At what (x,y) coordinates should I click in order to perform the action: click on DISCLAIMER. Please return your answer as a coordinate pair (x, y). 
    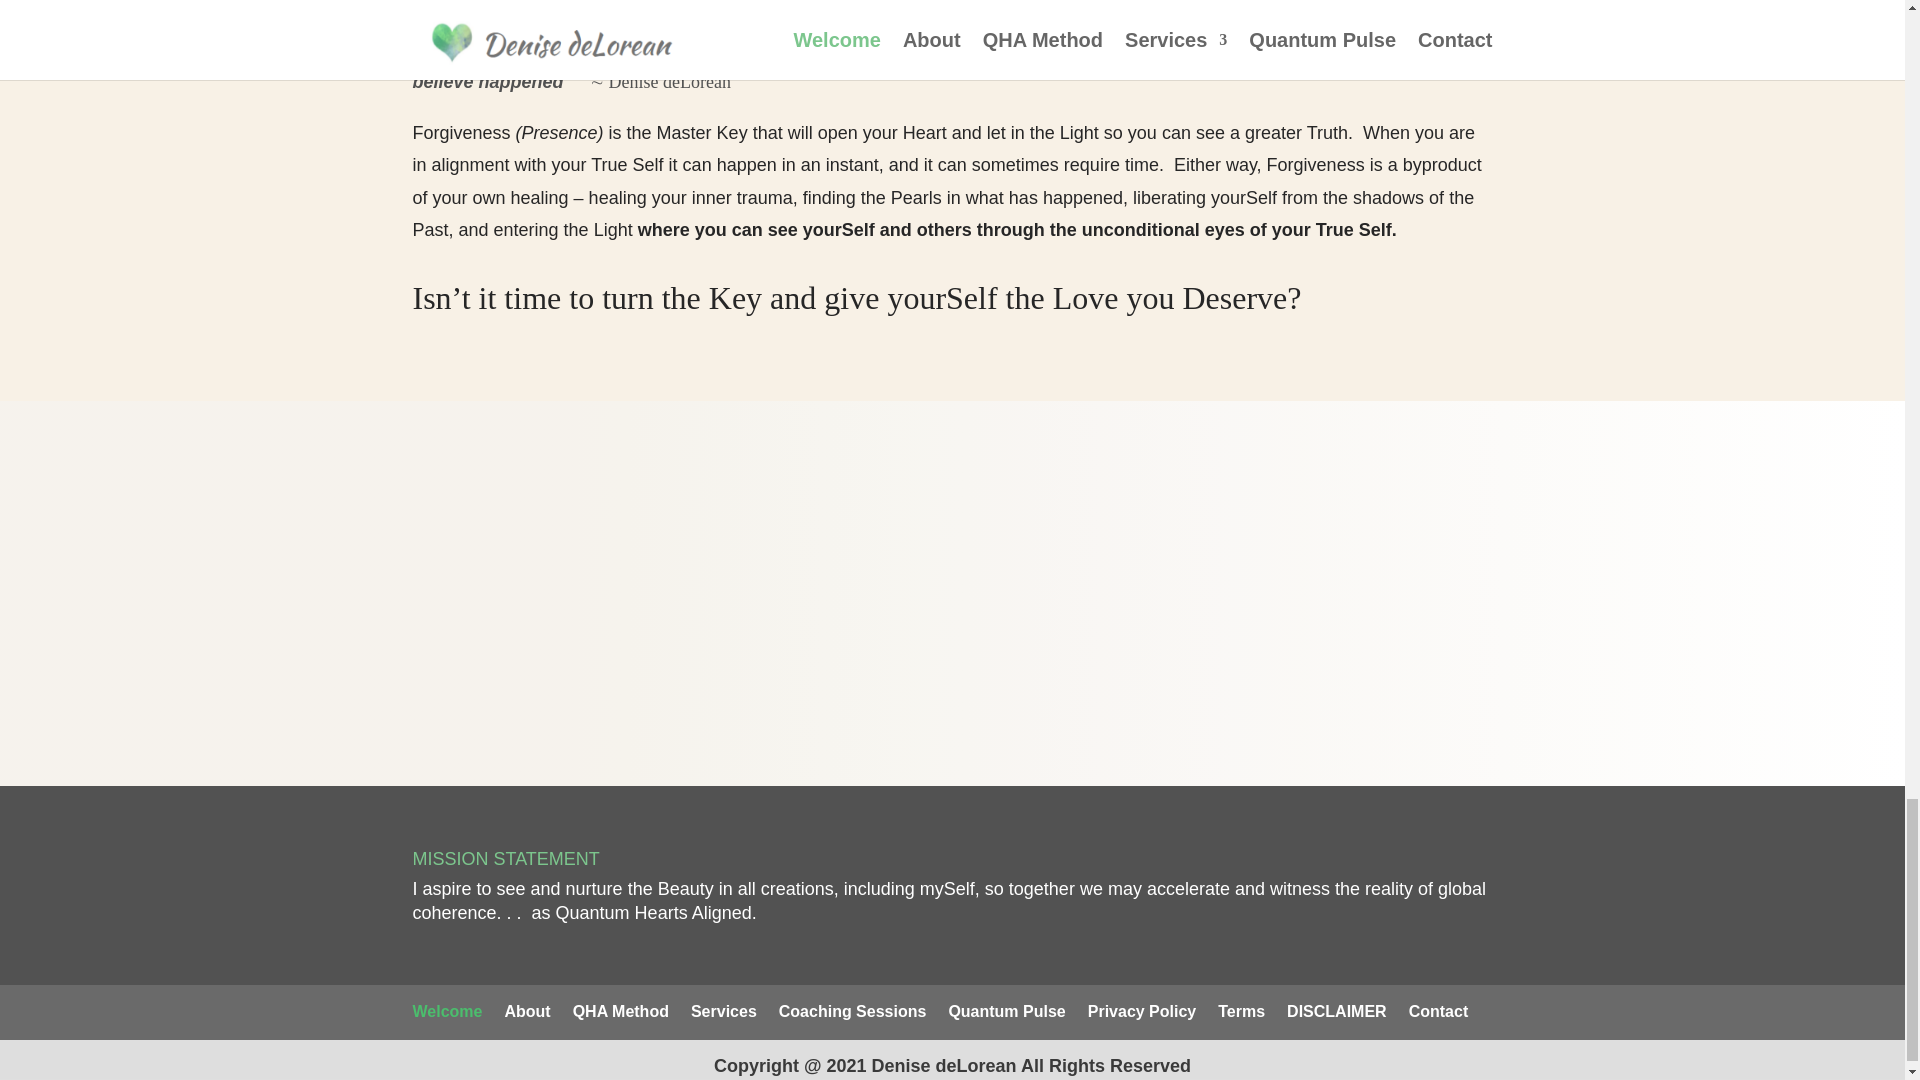
    Looking at the image, I should click on (1336, 1011).